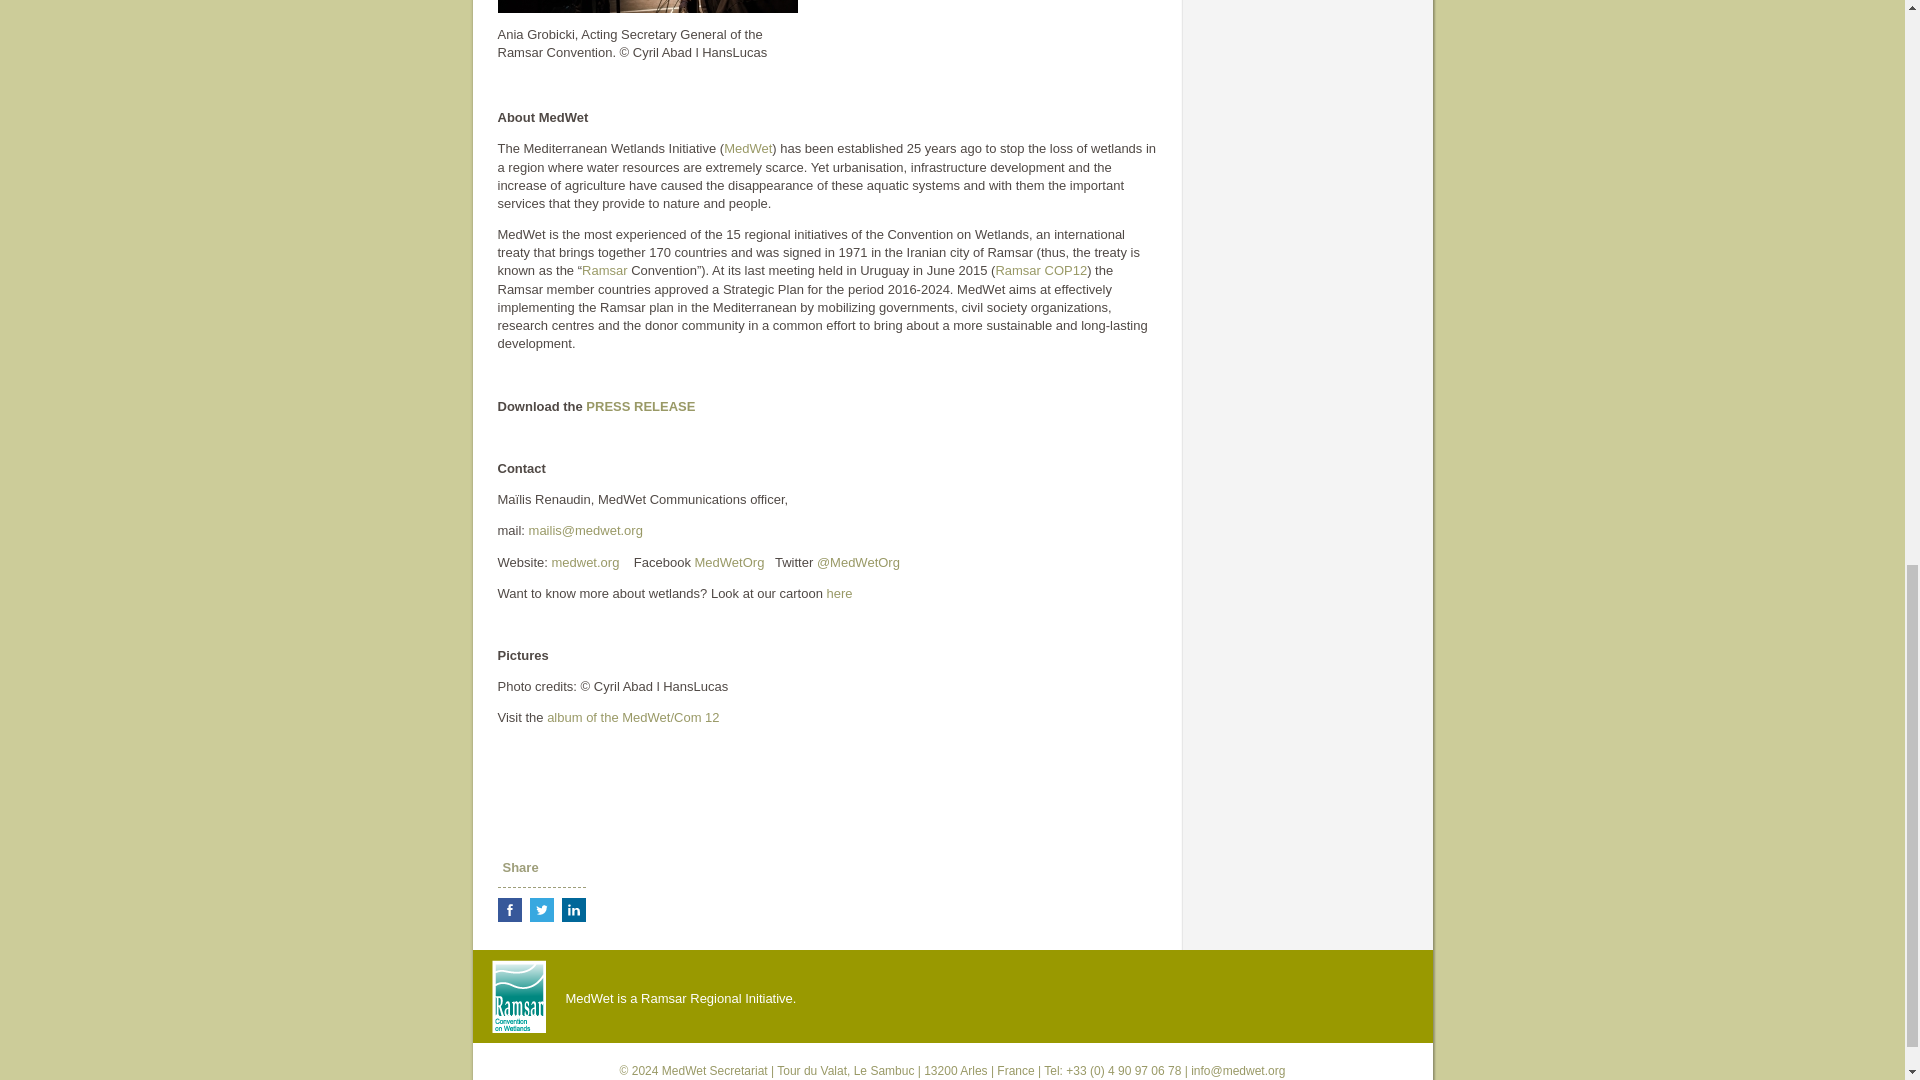  I want to click on Share on Facebook, so click(510, 910).